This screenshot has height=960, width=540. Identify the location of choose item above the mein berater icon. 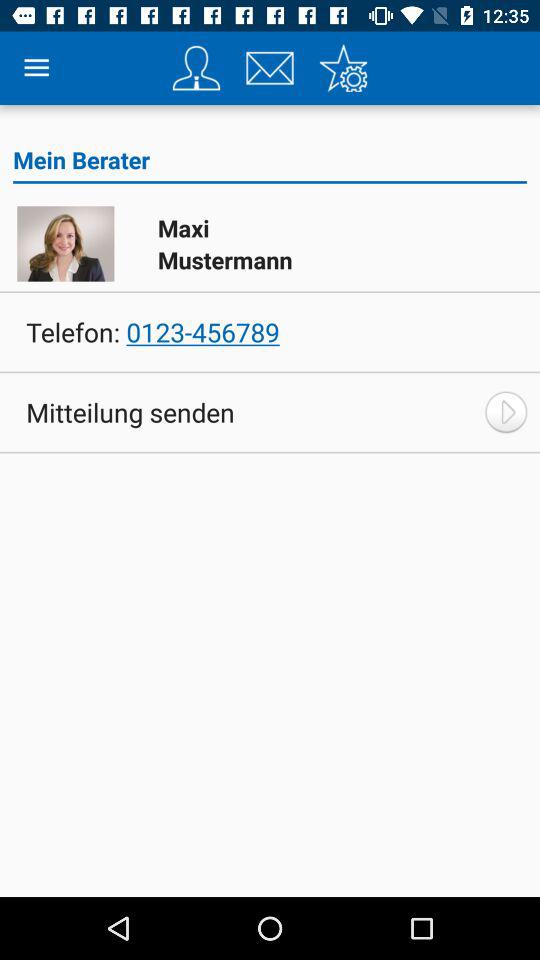
(270, 68).